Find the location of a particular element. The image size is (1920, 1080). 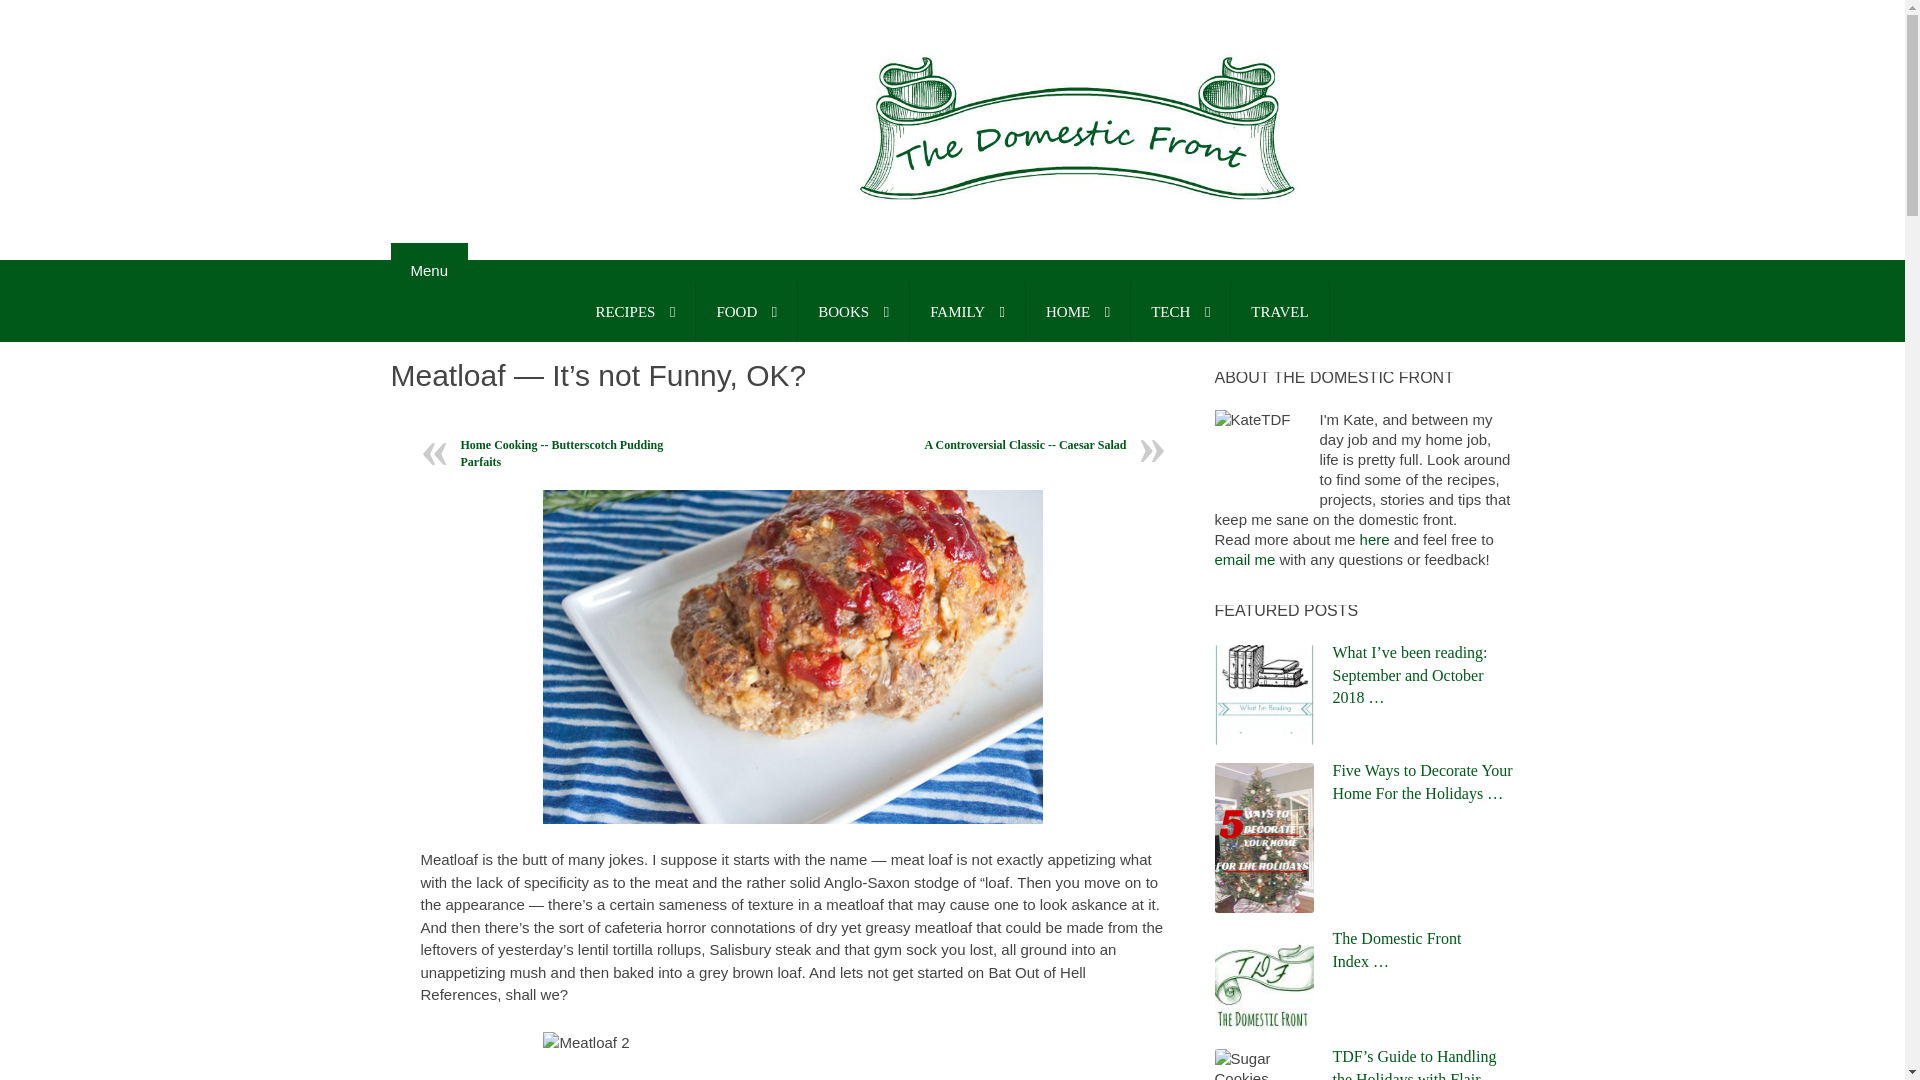

Menu is located at coordinates (428, 270).